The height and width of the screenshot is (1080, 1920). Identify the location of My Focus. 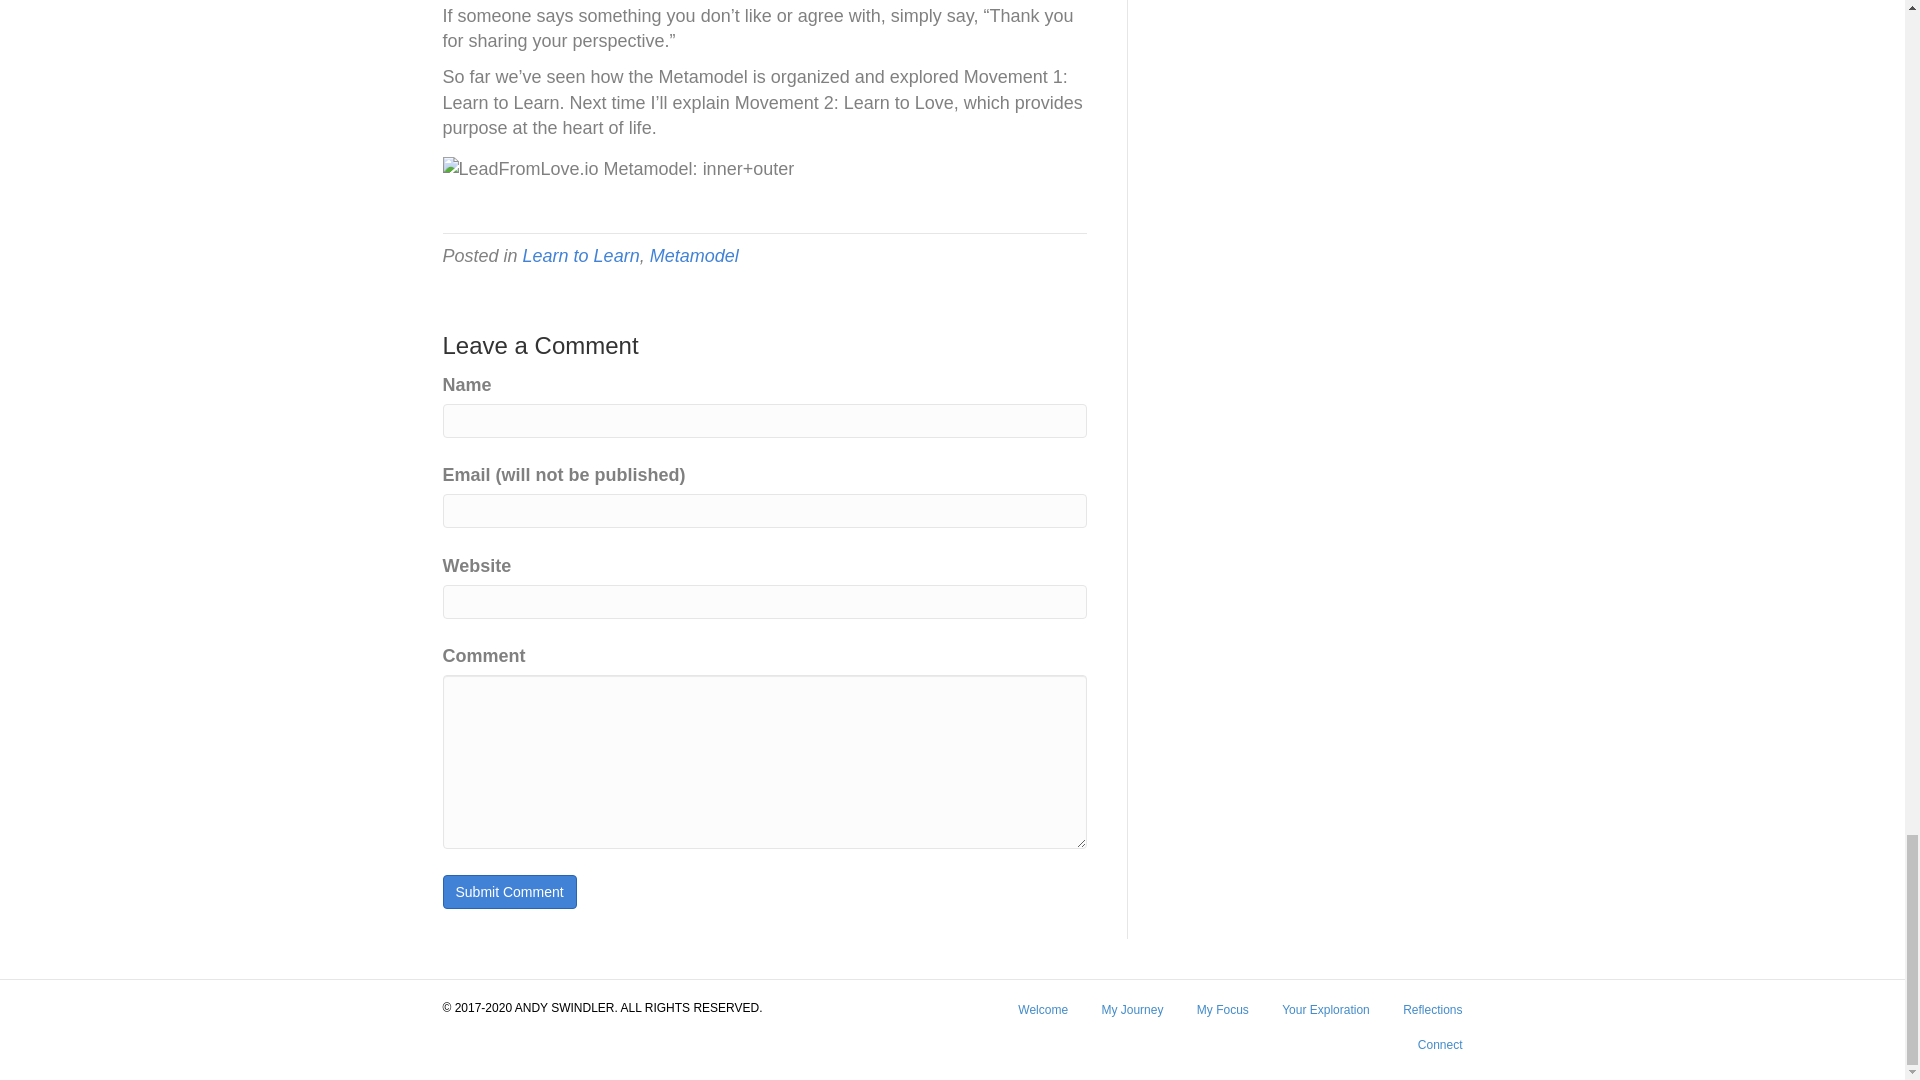
(1222, 1017).